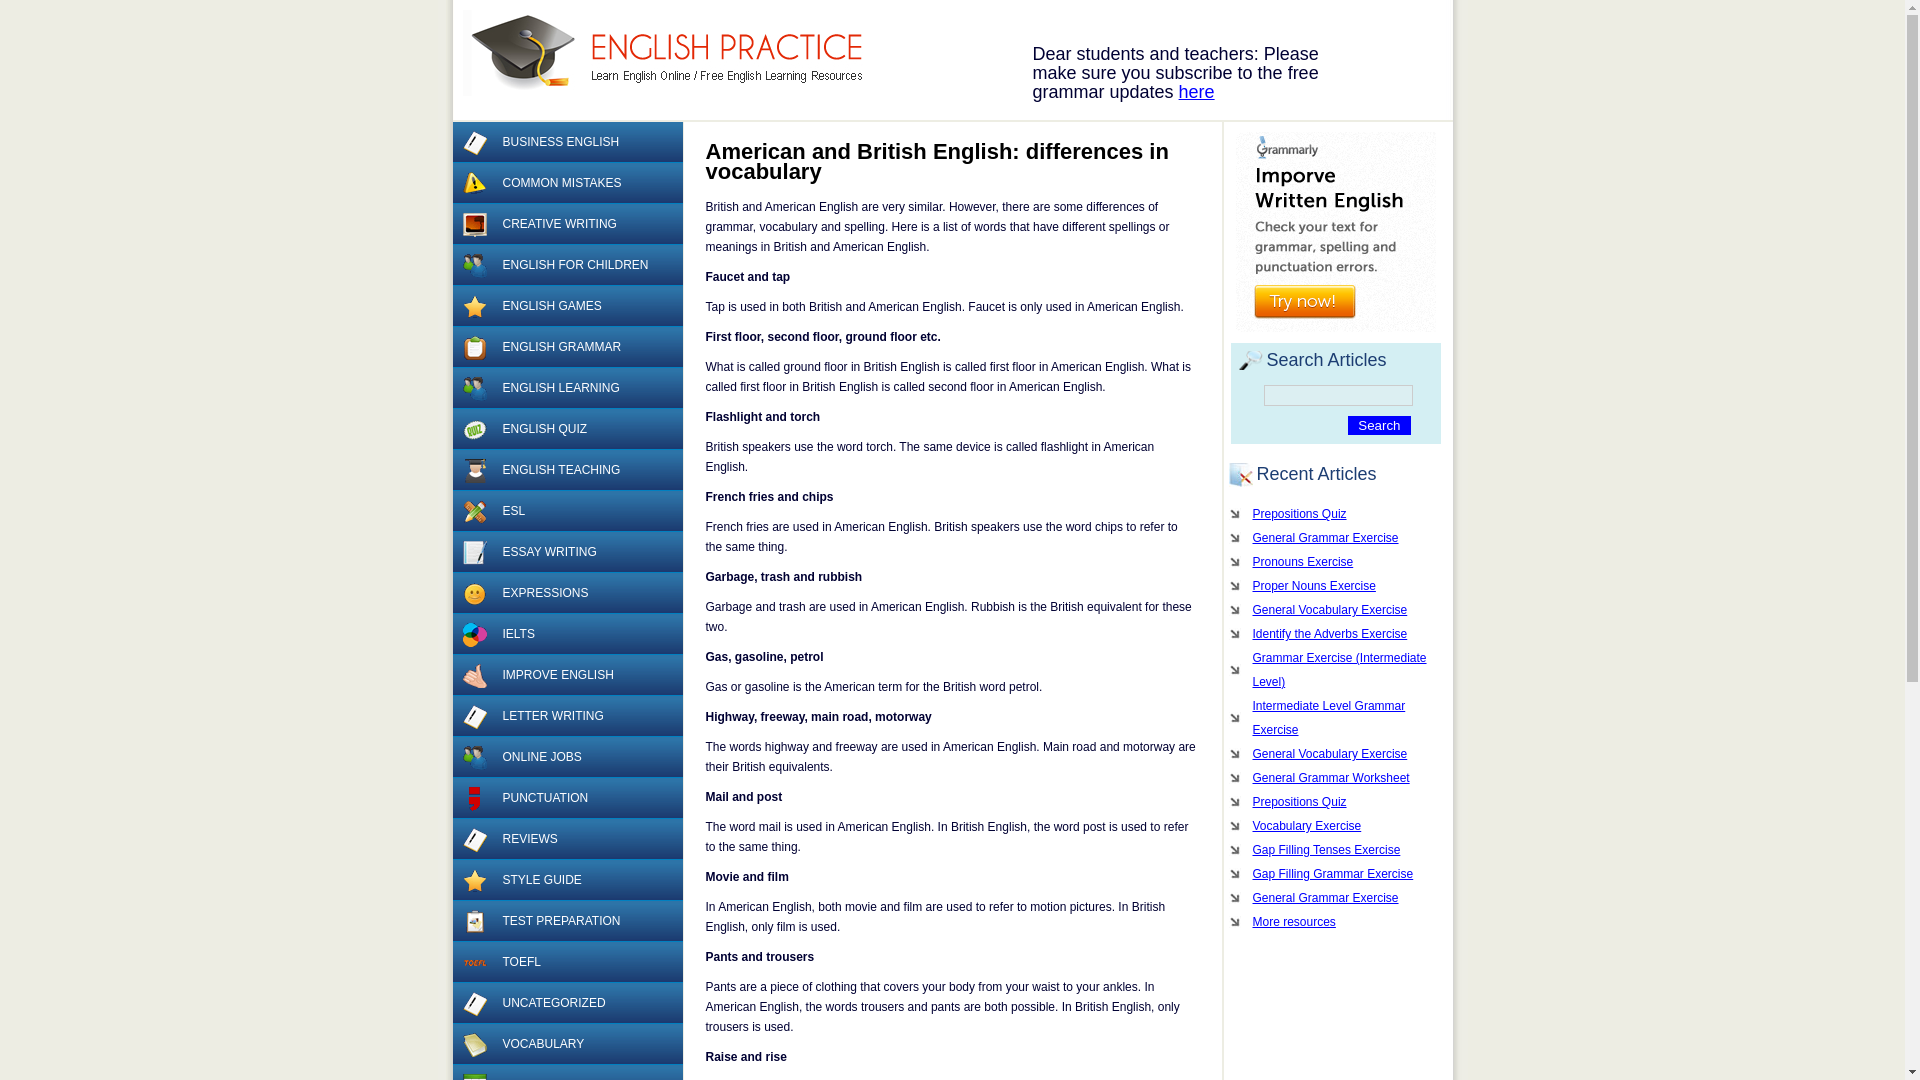  Describe the element at coordinates (566, 388) in the screenshot. I see `ENGLISH LEARNING` at that location.